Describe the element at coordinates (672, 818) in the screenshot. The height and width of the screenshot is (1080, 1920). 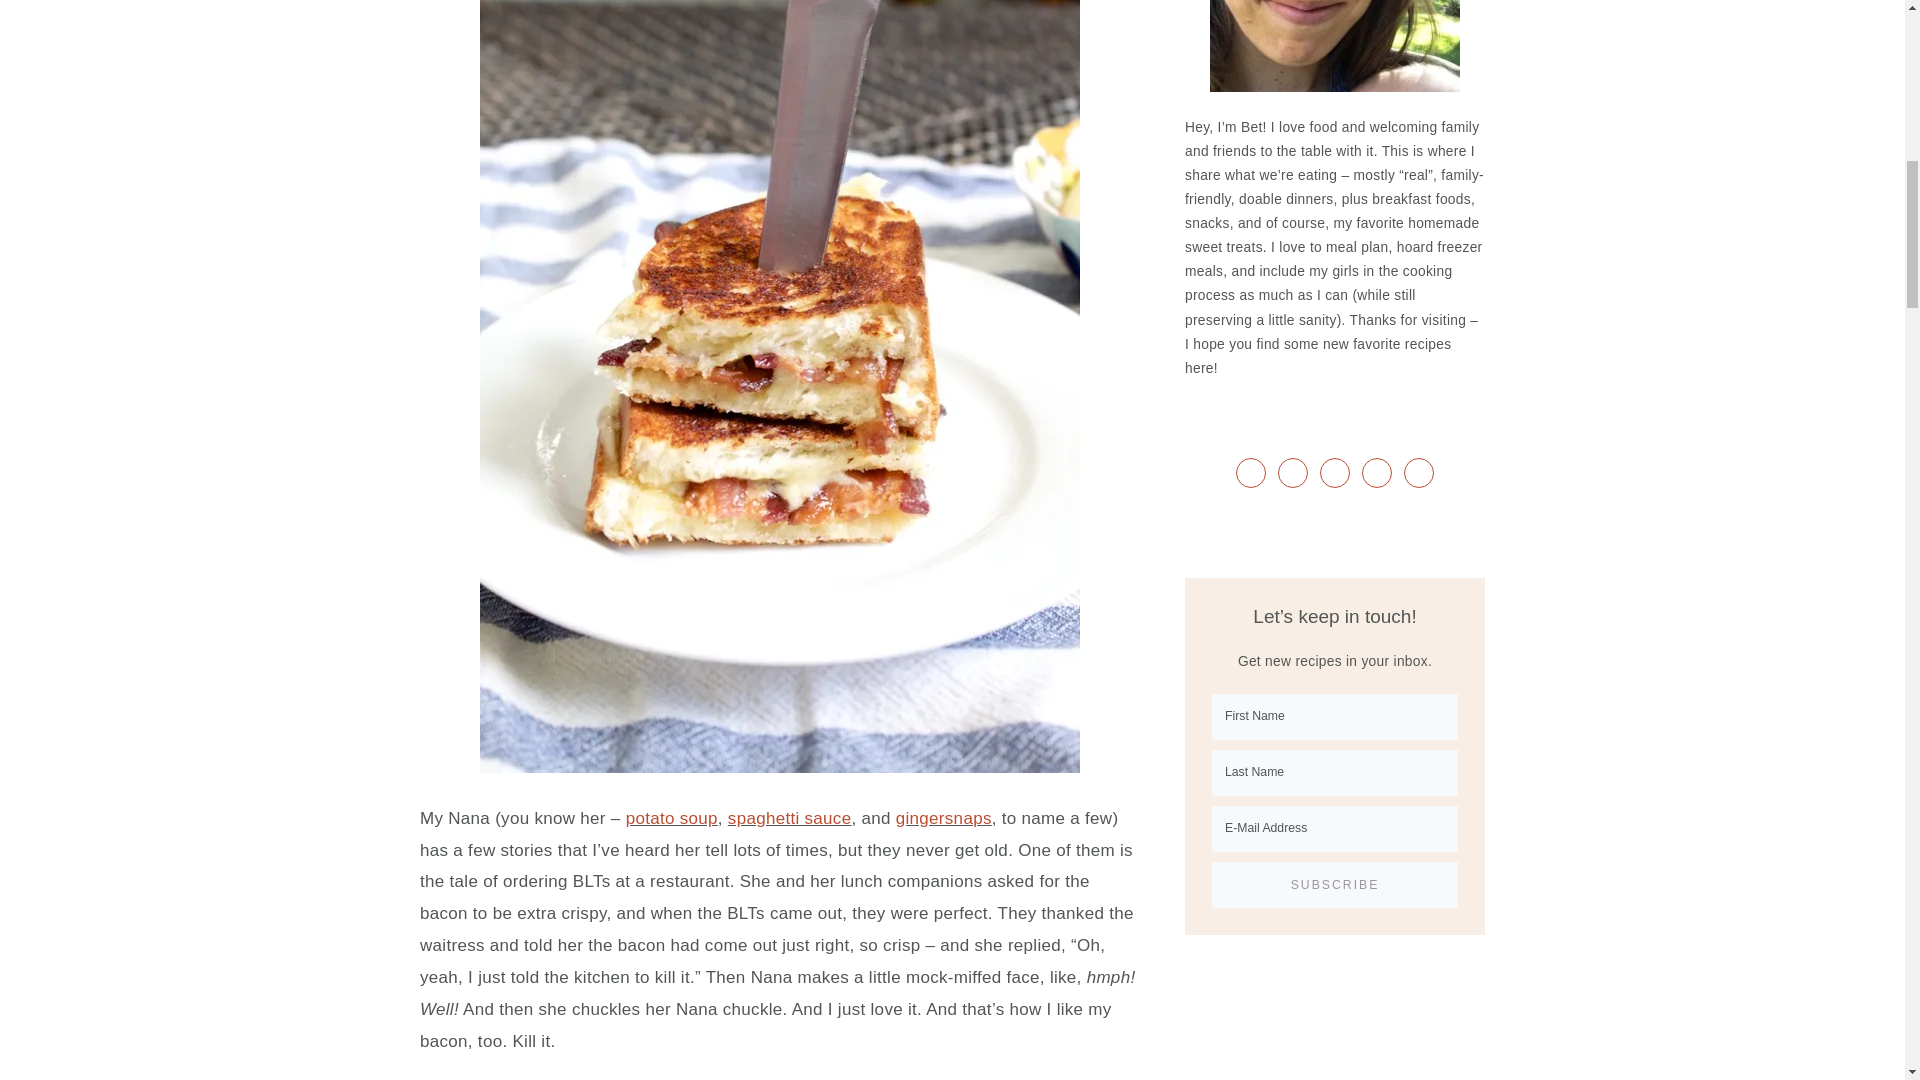
I see `potato soup` at that location.